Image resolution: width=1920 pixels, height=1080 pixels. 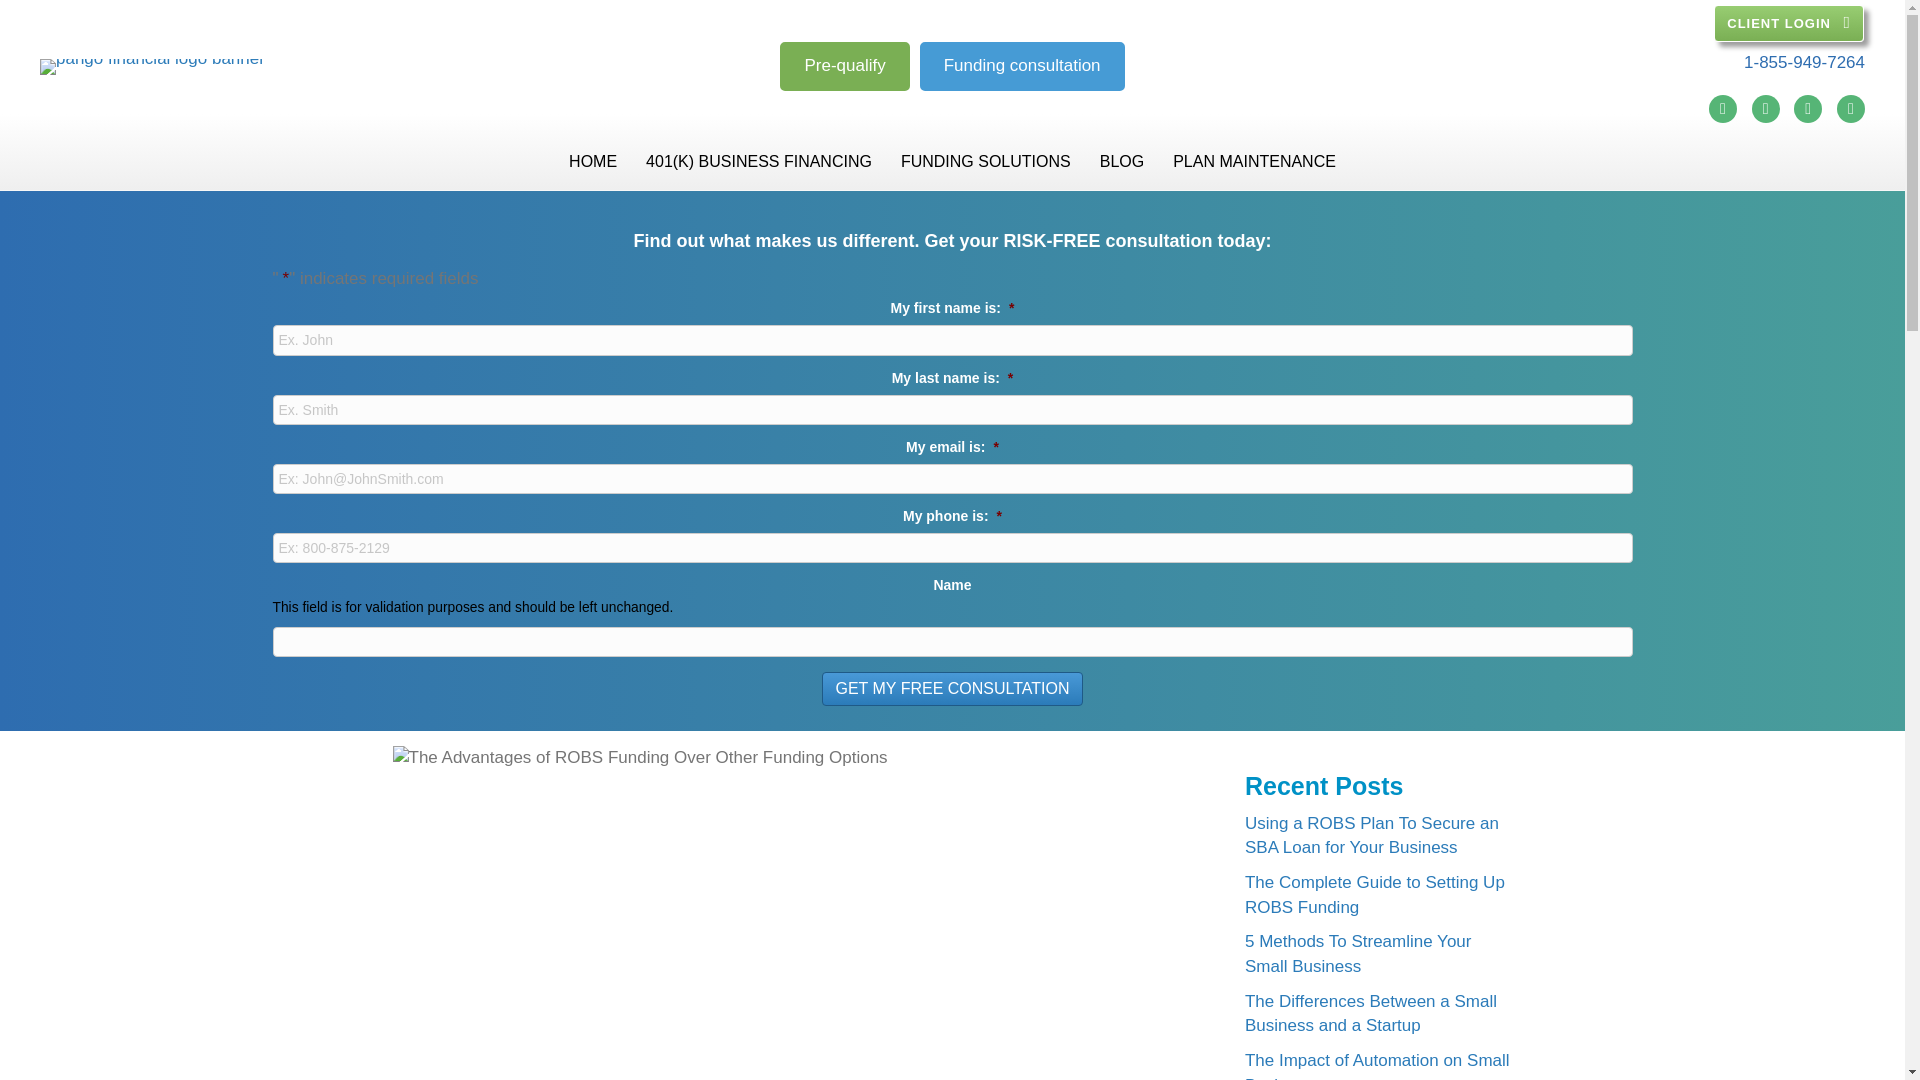 I want to click on Funding consultation, so click(x=1022, y=66).